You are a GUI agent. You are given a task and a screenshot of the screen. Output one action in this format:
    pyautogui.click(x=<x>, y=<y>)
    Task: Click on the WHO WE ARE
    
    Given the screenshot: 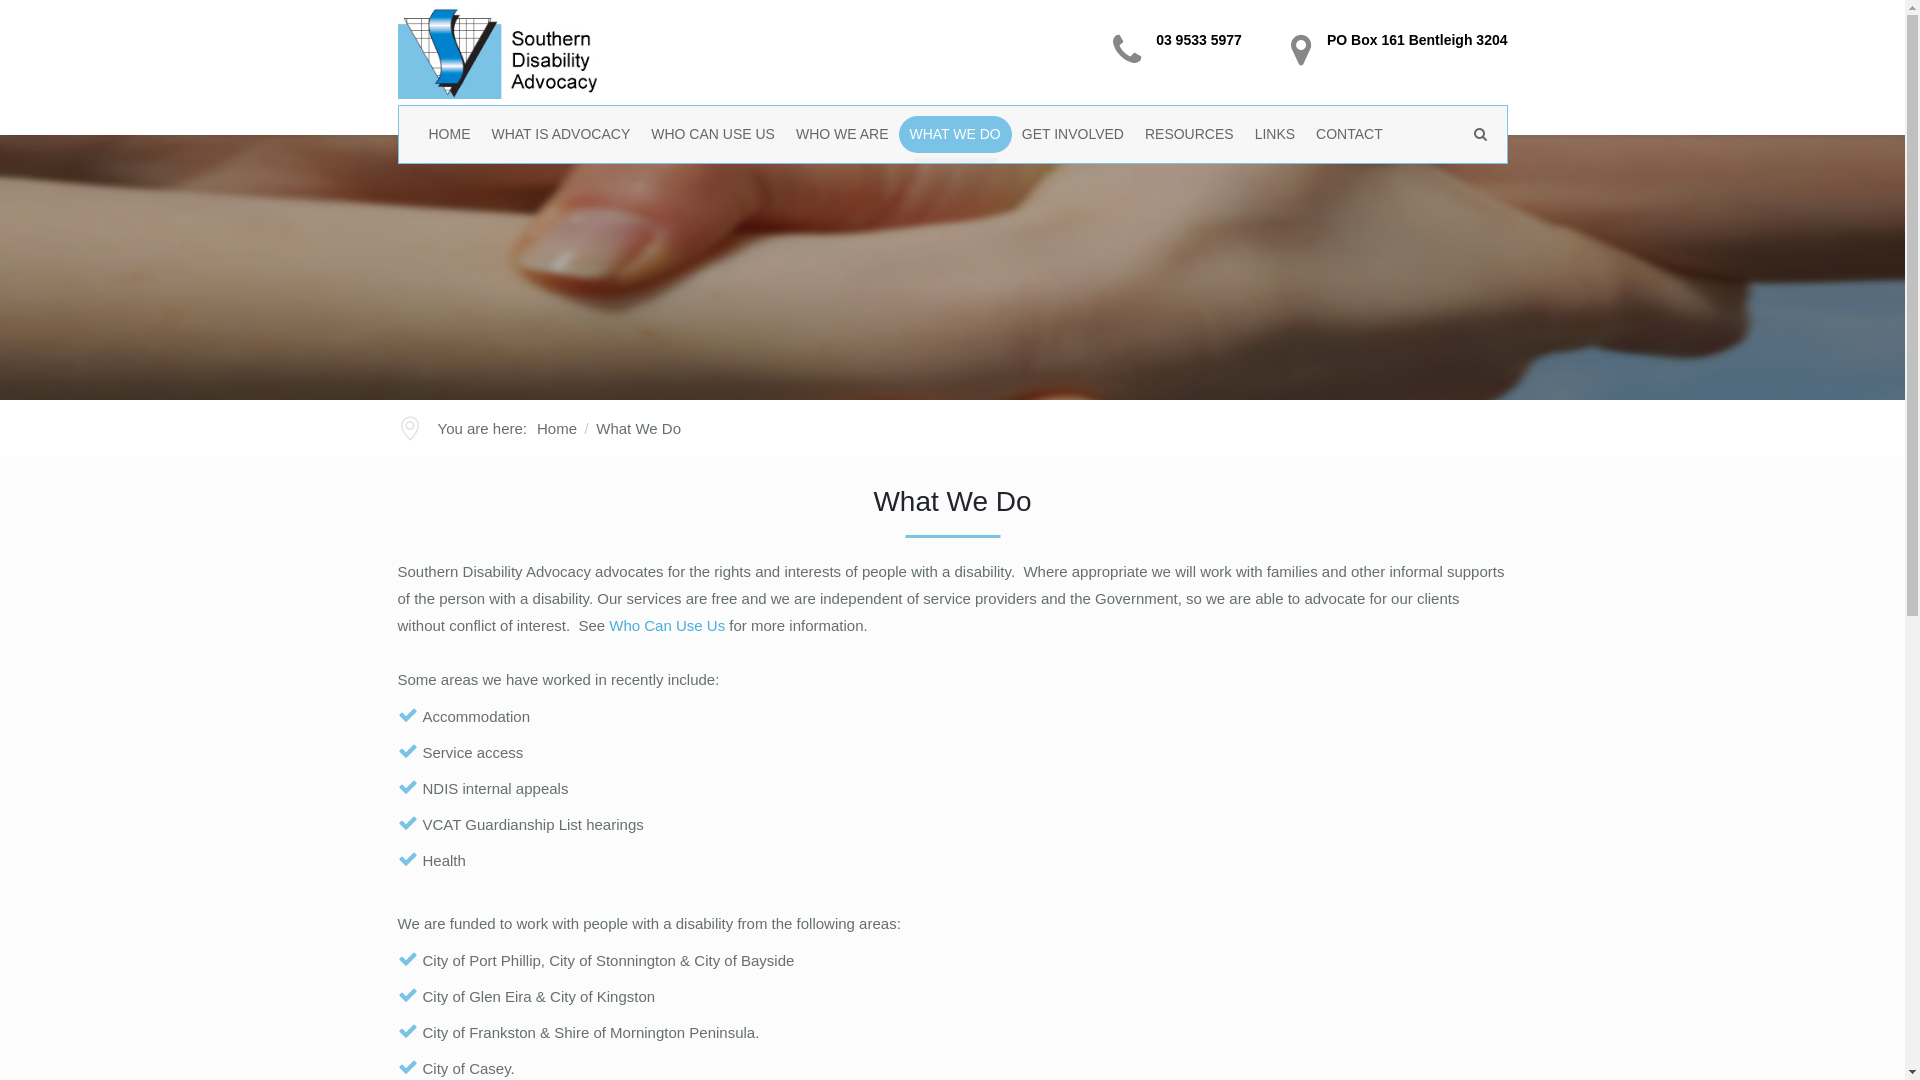 What is the action you would take?
    pyautogui.click(x=843, y=134)
    